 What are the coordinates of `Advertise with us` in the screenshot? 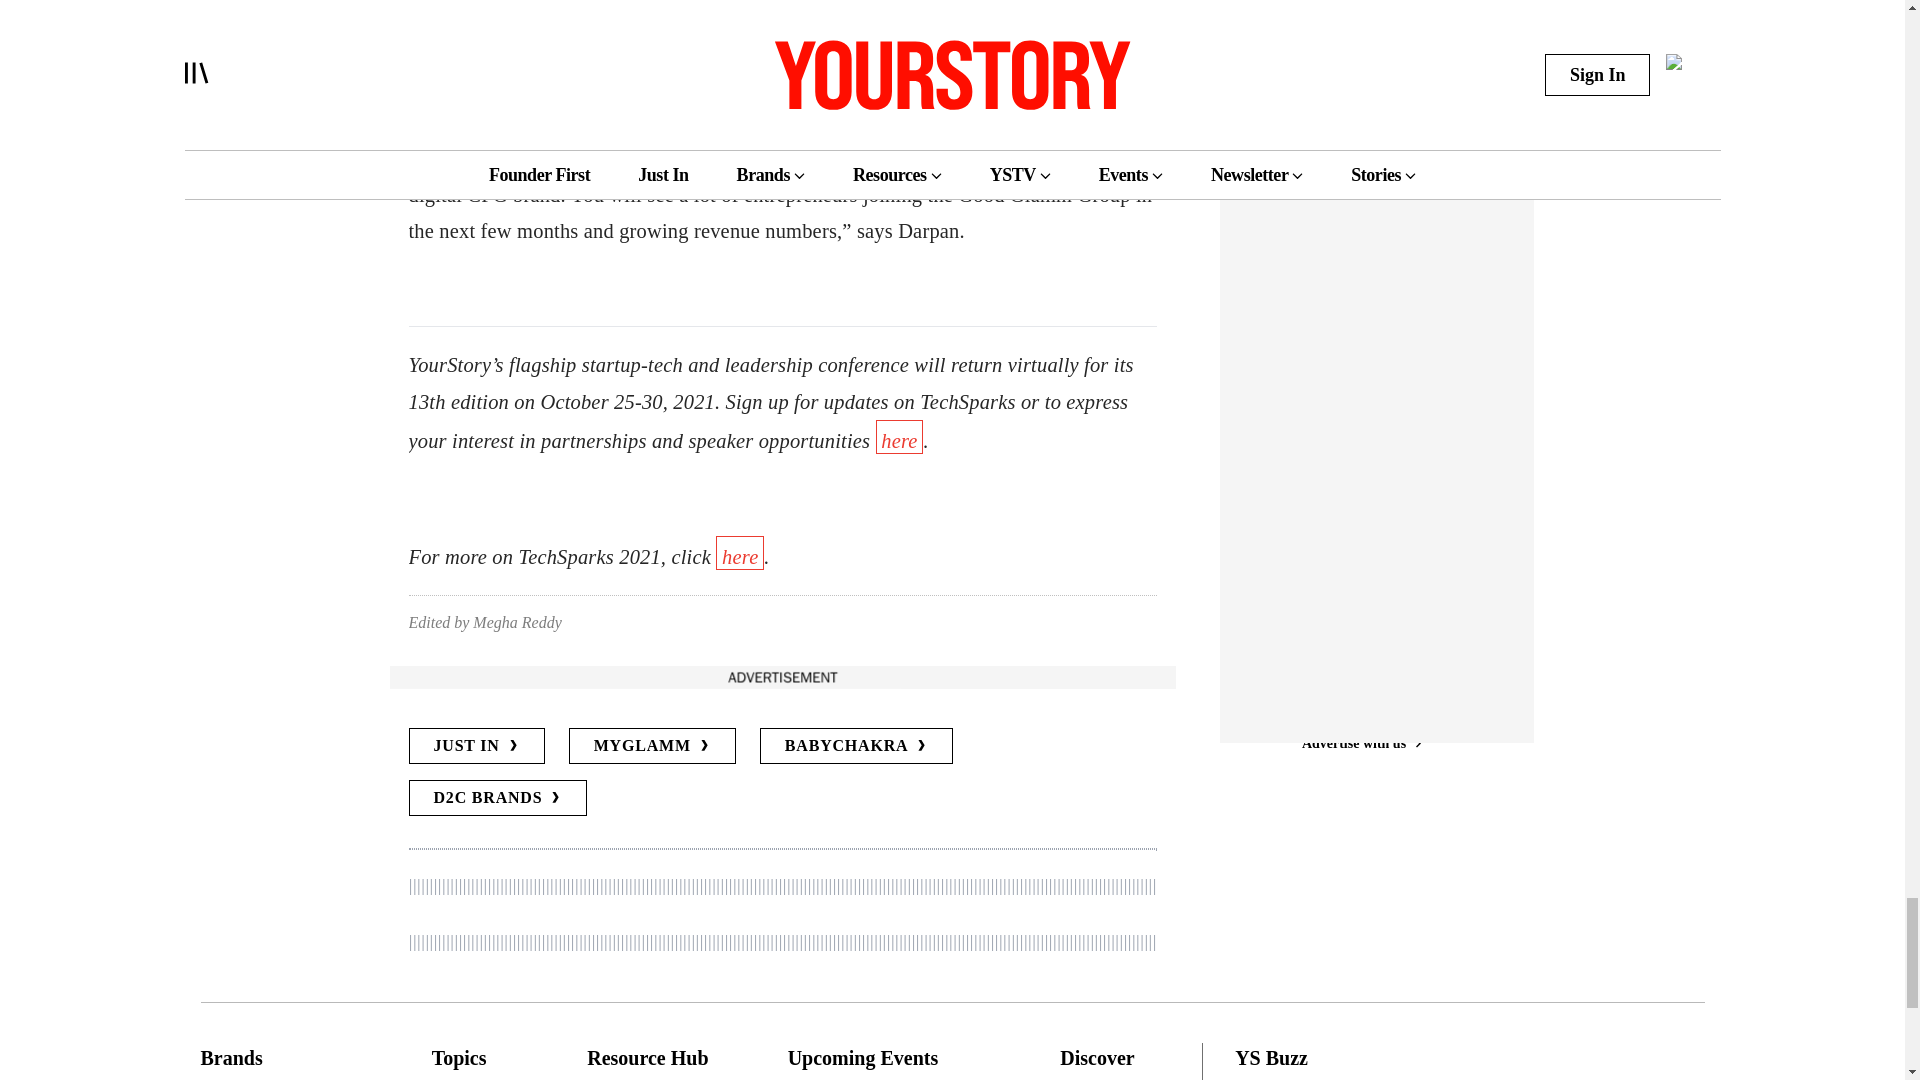 It's located at (781, 677).